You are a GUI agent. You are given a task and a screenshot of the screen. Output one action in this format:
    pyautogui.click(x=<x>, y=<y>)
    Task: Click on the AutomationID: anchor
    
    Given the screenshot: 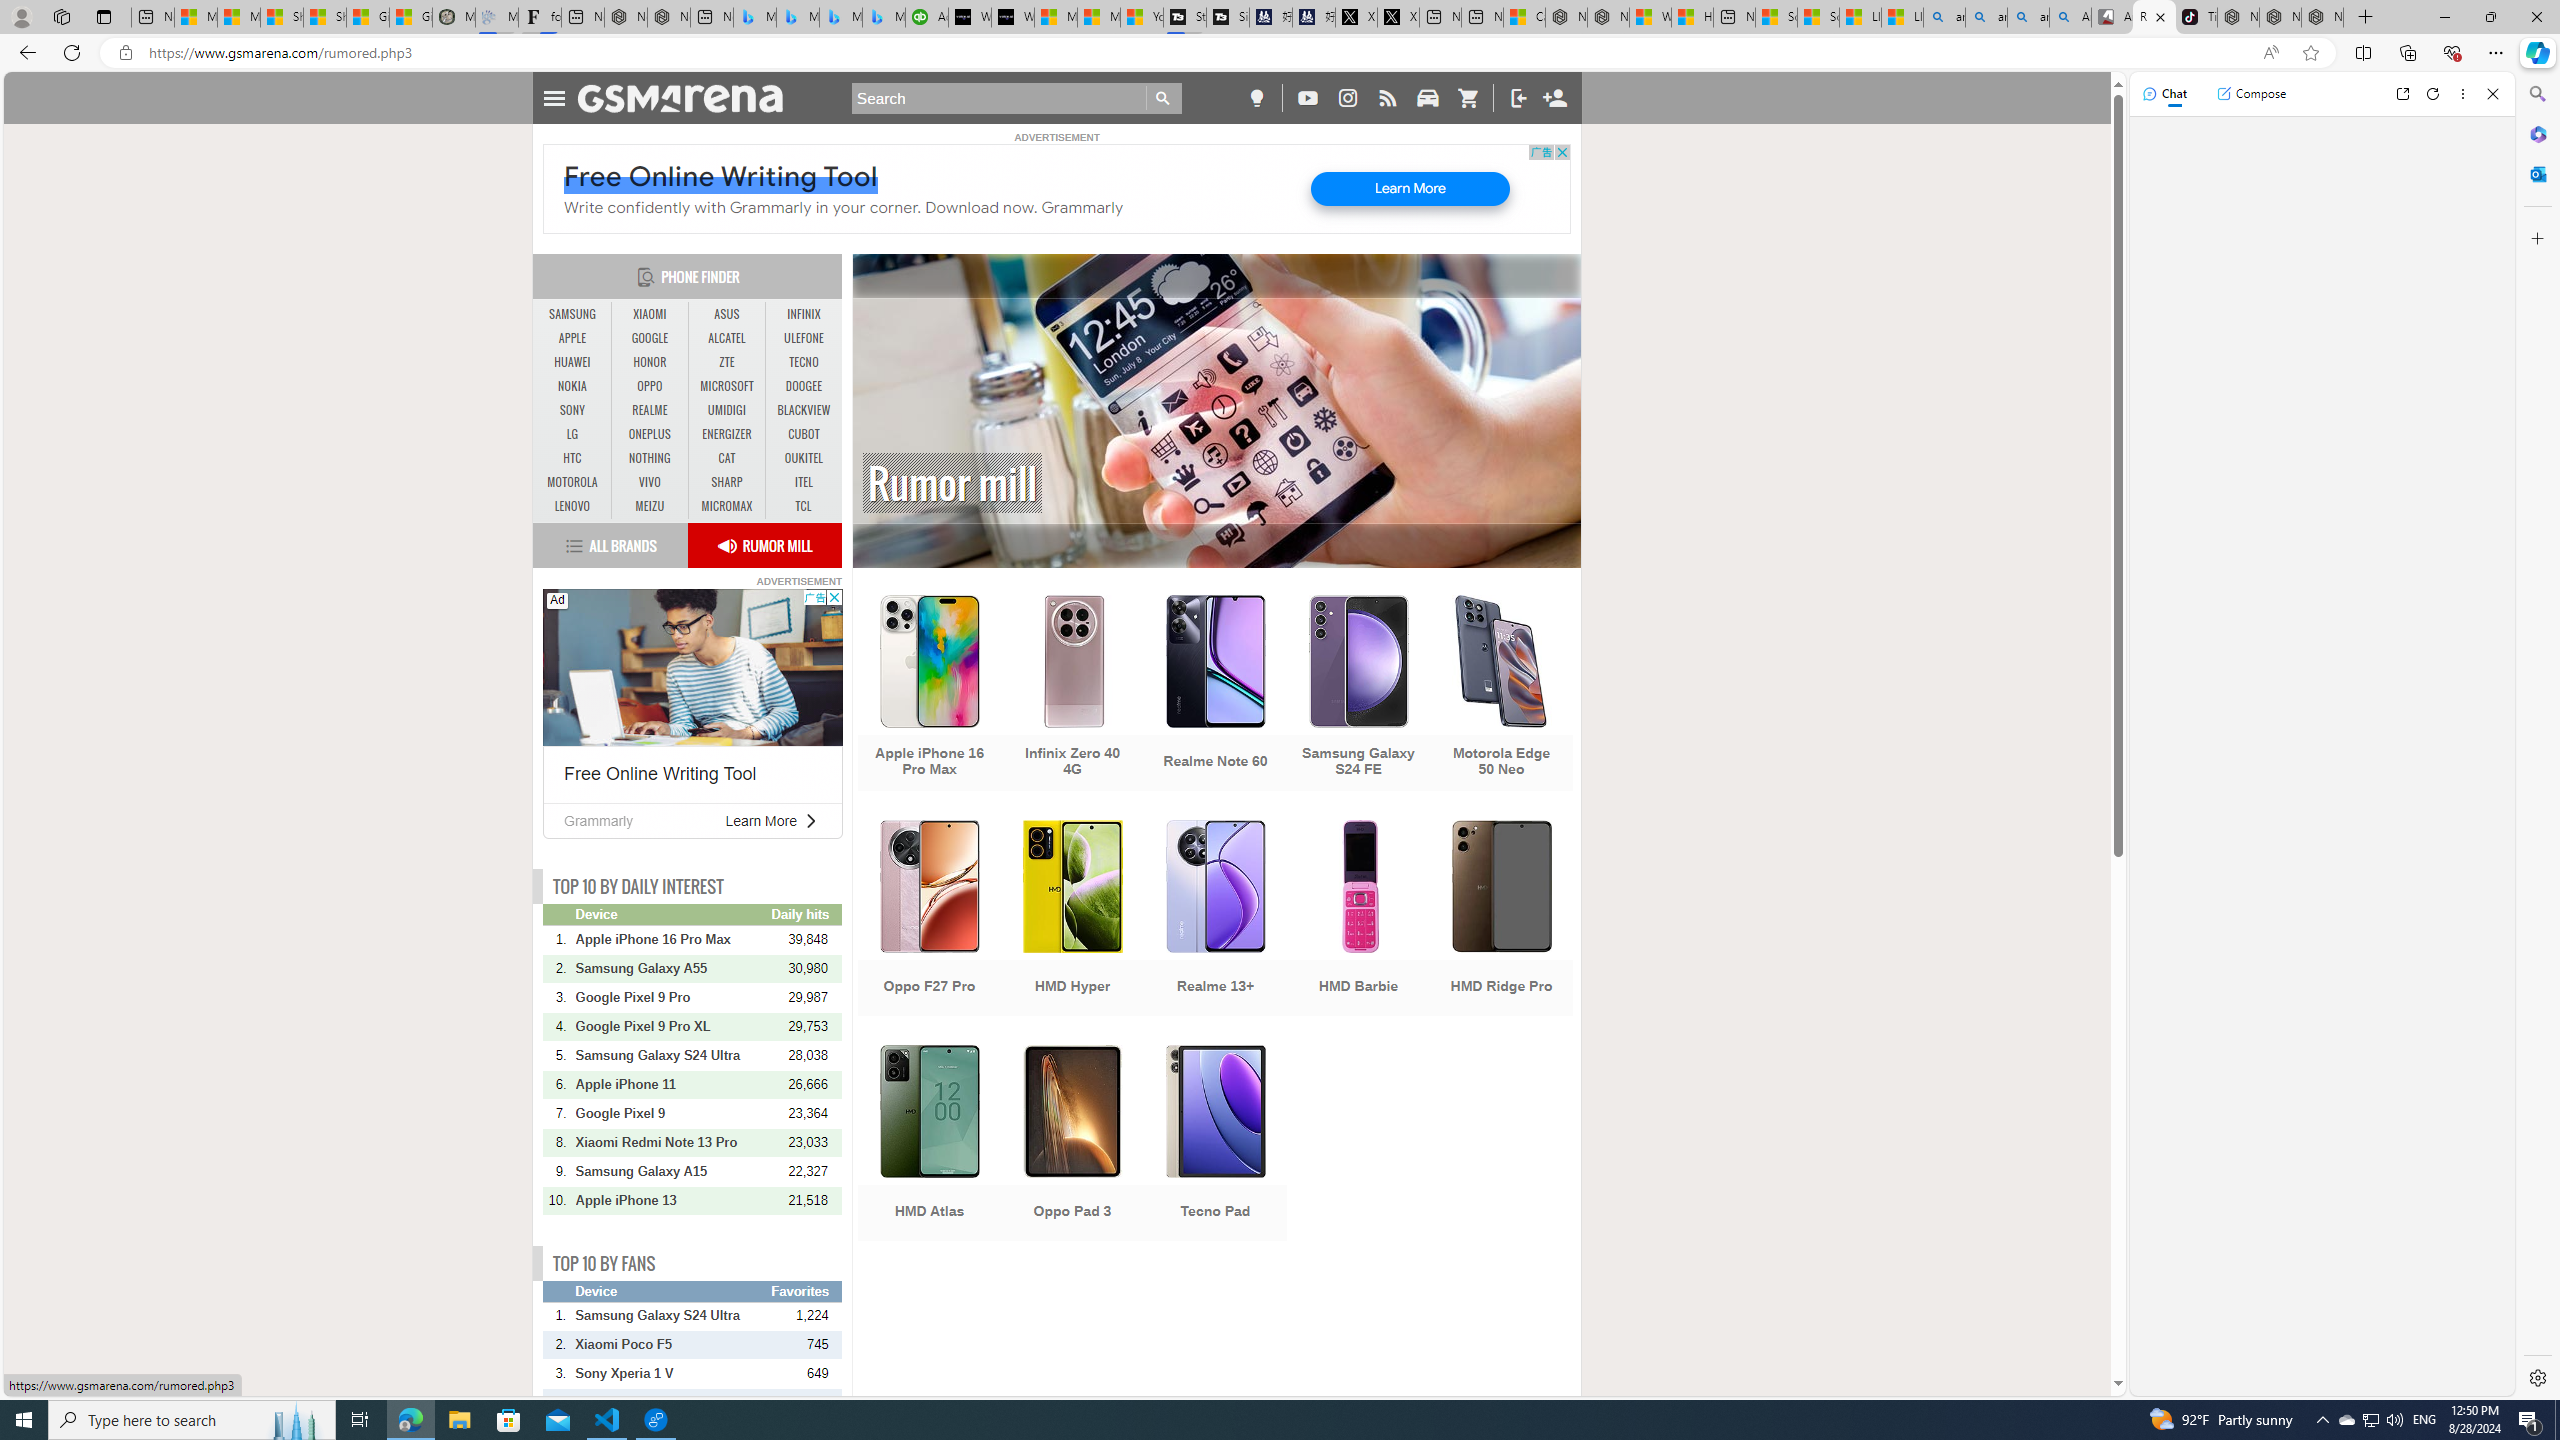 What is the action you would take?
    pyautogui.click(x=688, y=98)
    